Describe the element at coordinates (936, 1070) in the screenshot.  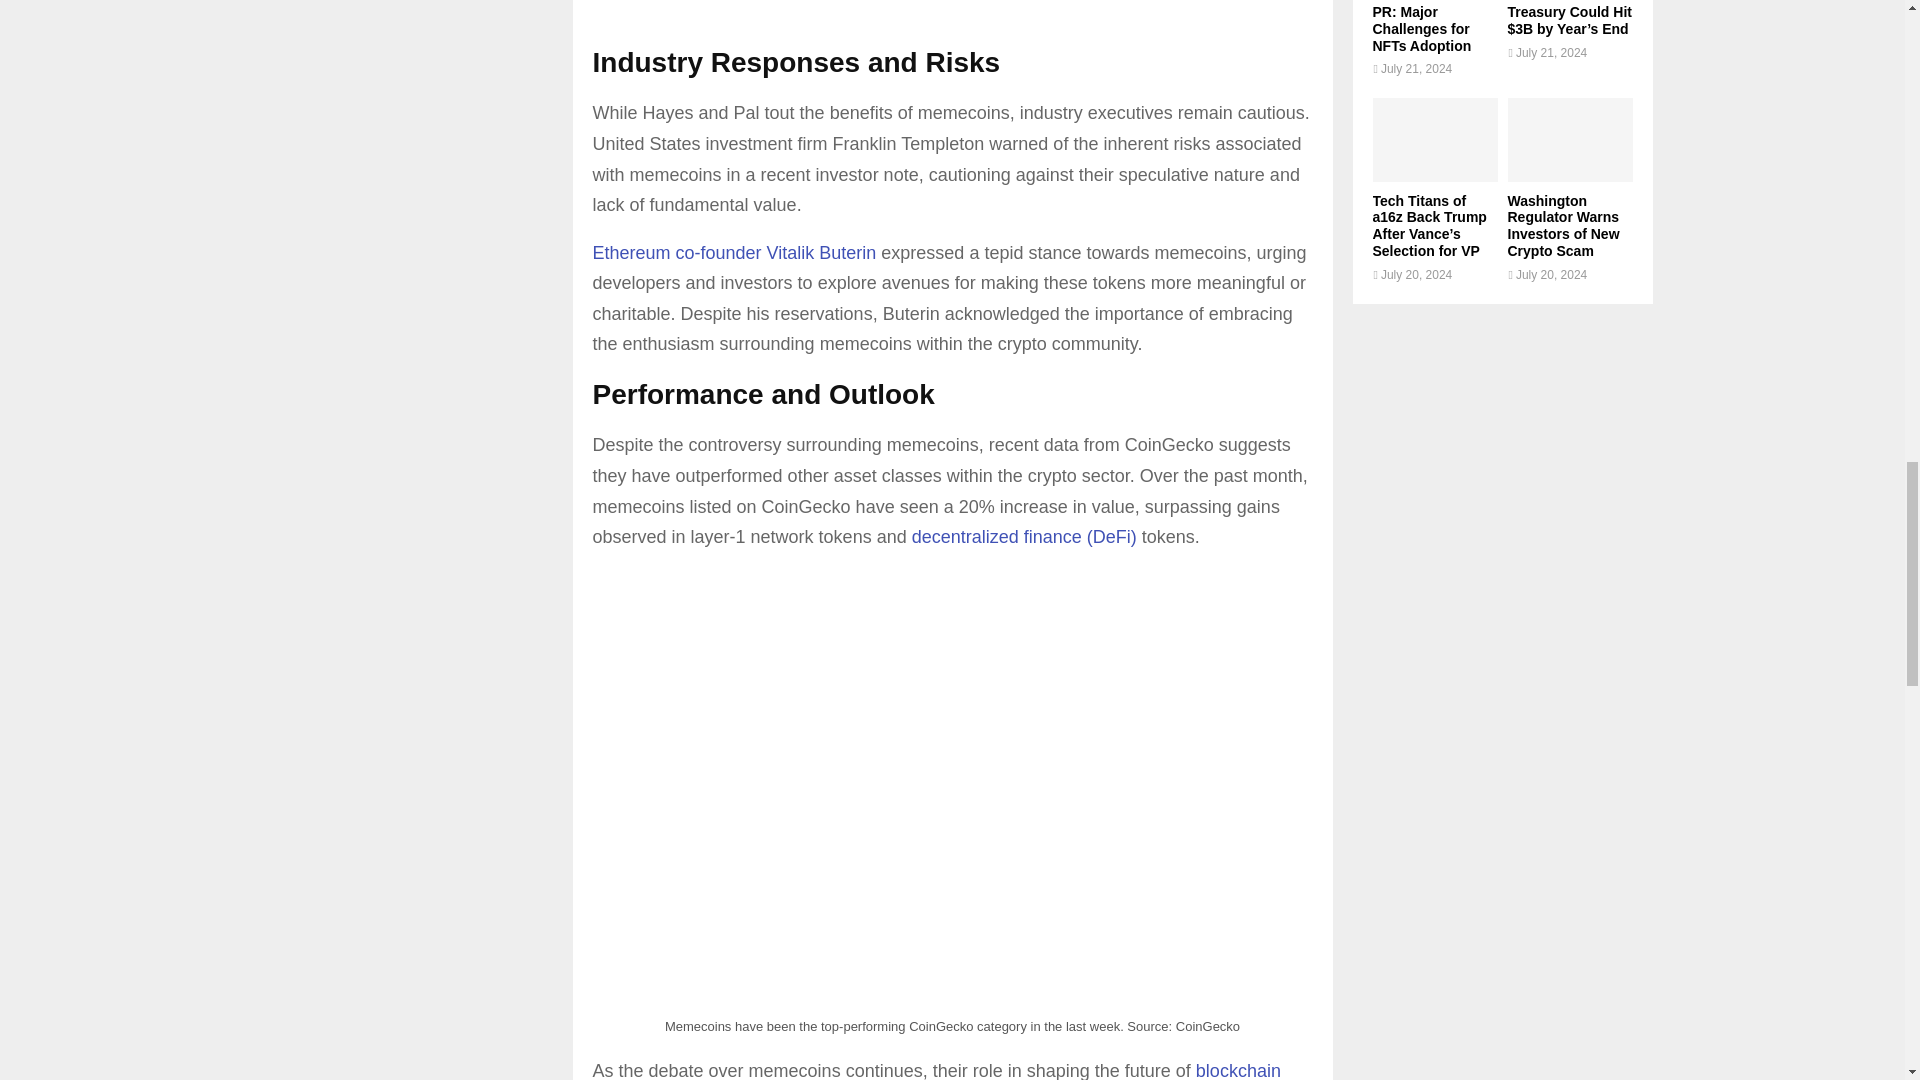
I see `blockchain networks` at that location.